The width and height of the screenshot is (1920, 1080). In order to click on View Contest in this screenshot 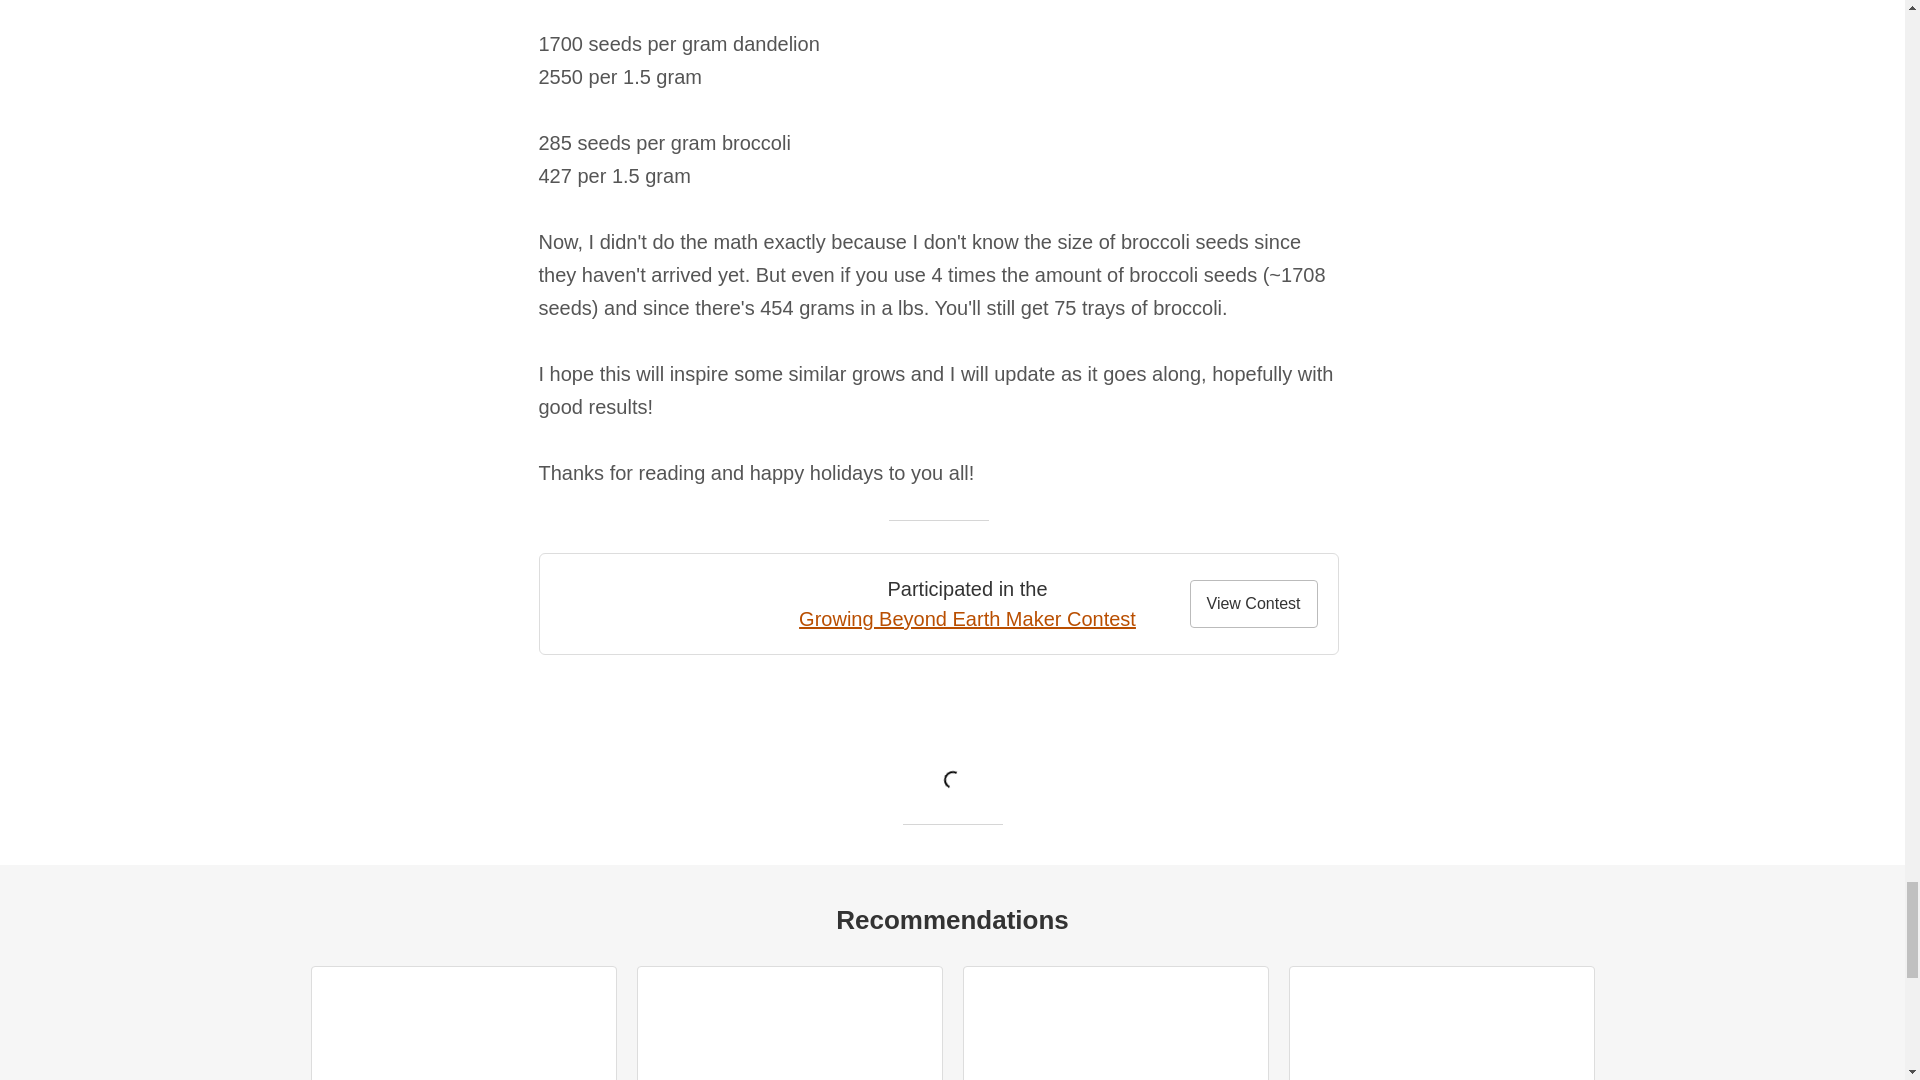, I will do `click(1254, 603)`.